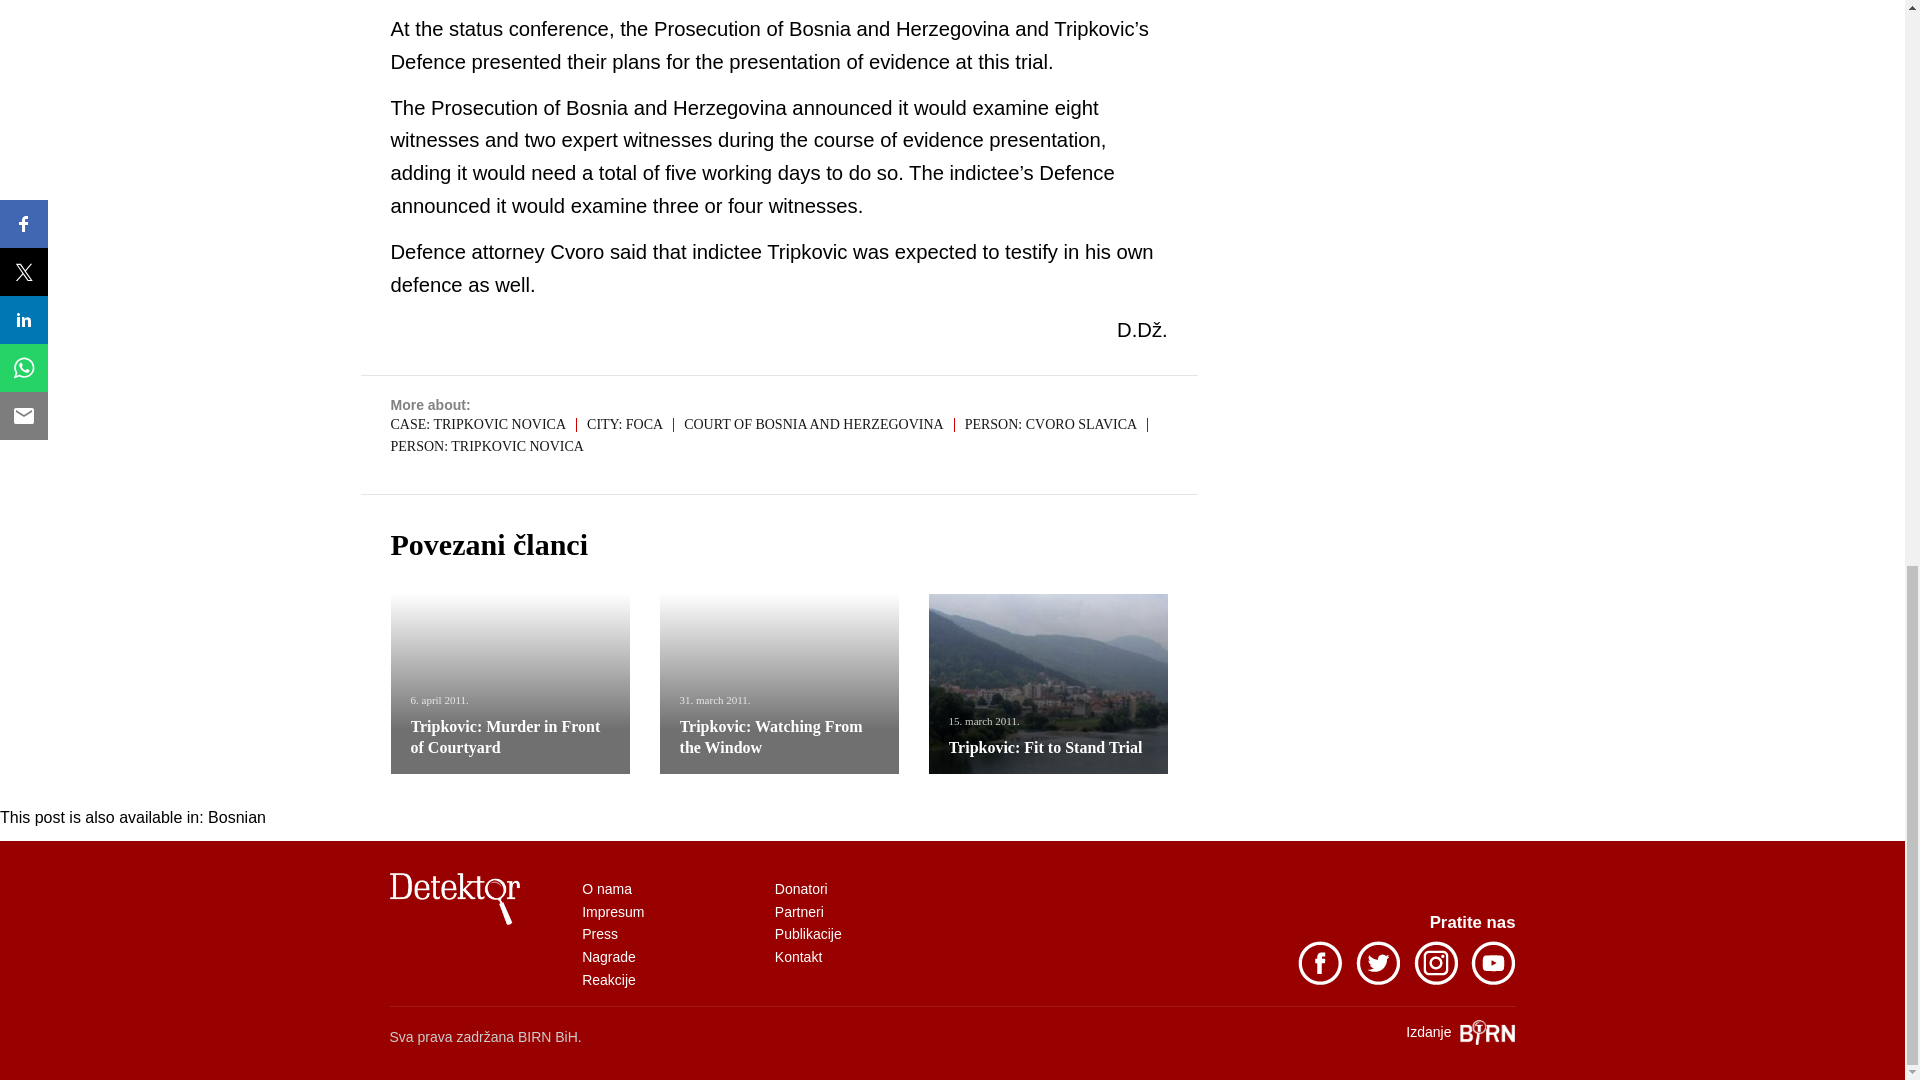 The width and height of the screenshot is (1920, 1080). What do you see at coordinates (630, 424) in the screenshot?
I see `CITY: FOCA` at bounding box center [630, 424].